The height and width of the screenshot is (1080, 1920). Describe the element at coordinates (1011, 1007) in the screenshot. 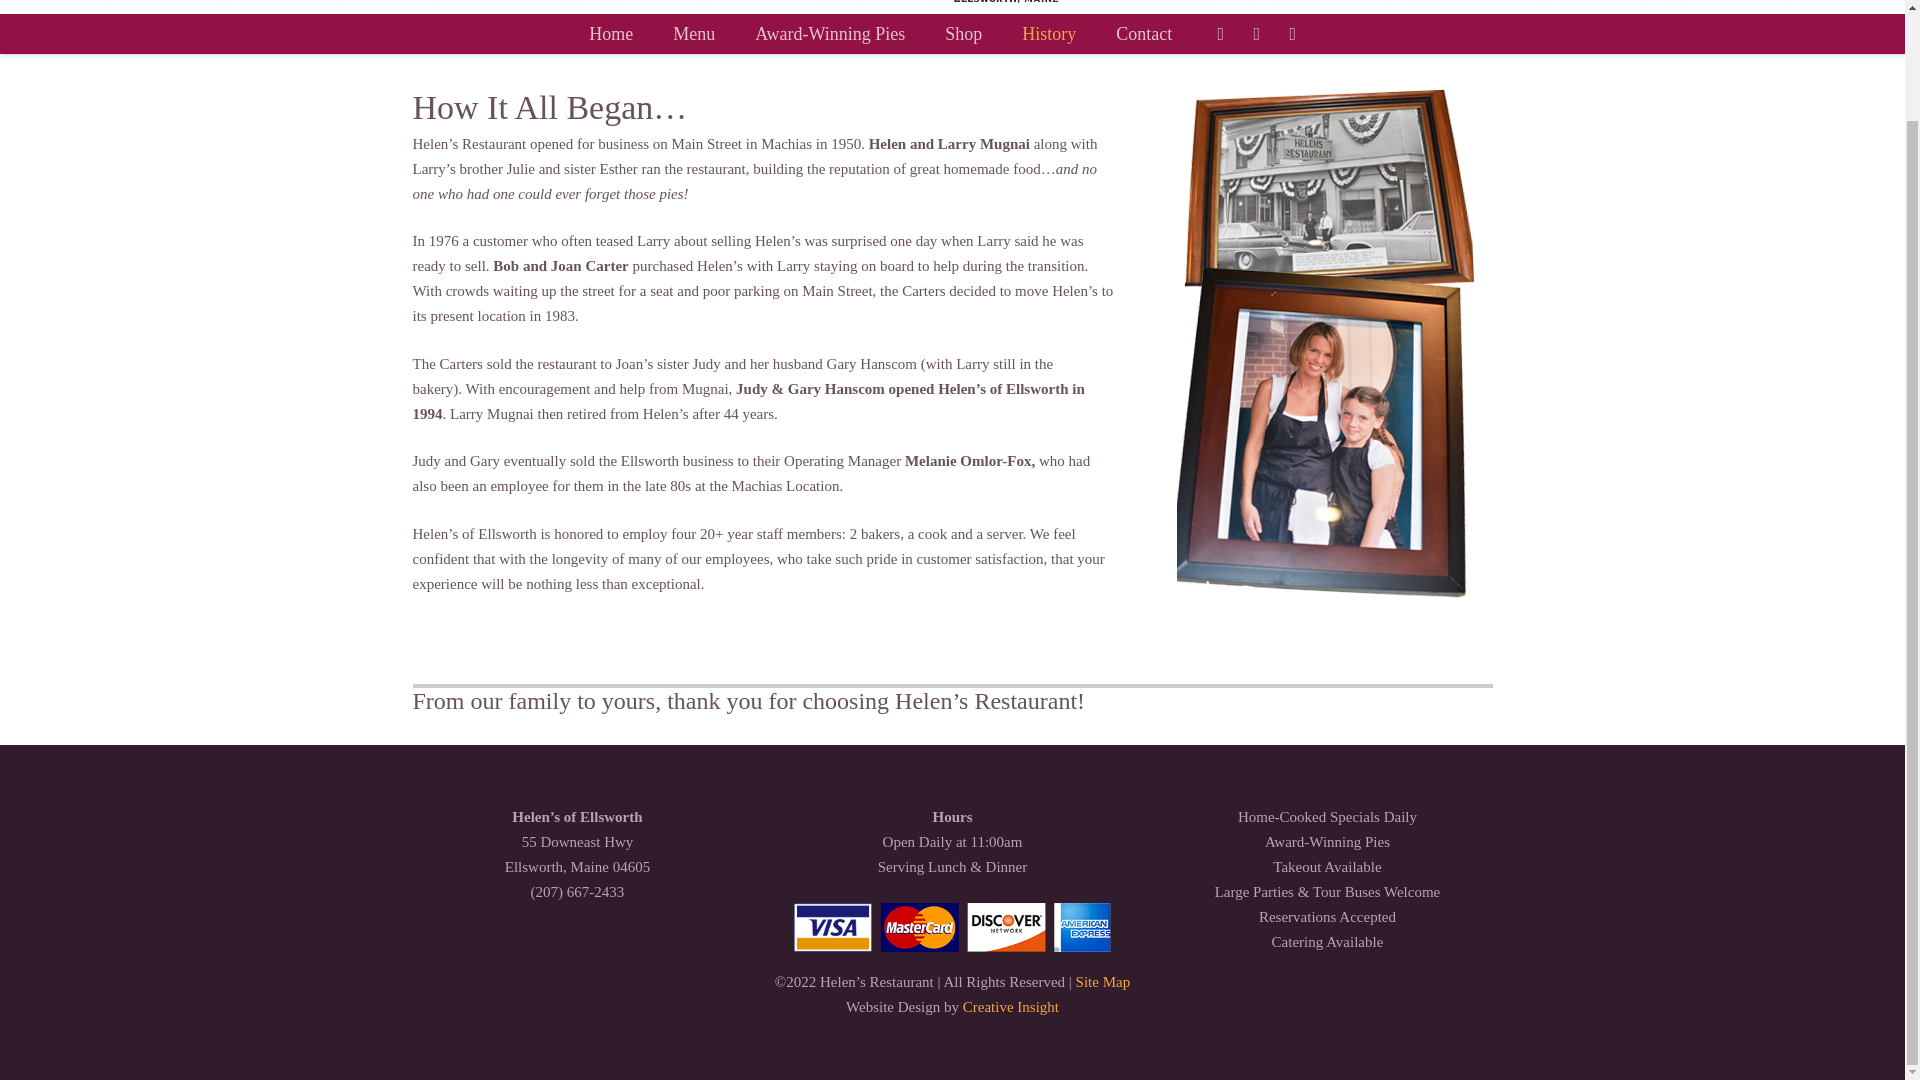

I see `Creative Insight` at that location.